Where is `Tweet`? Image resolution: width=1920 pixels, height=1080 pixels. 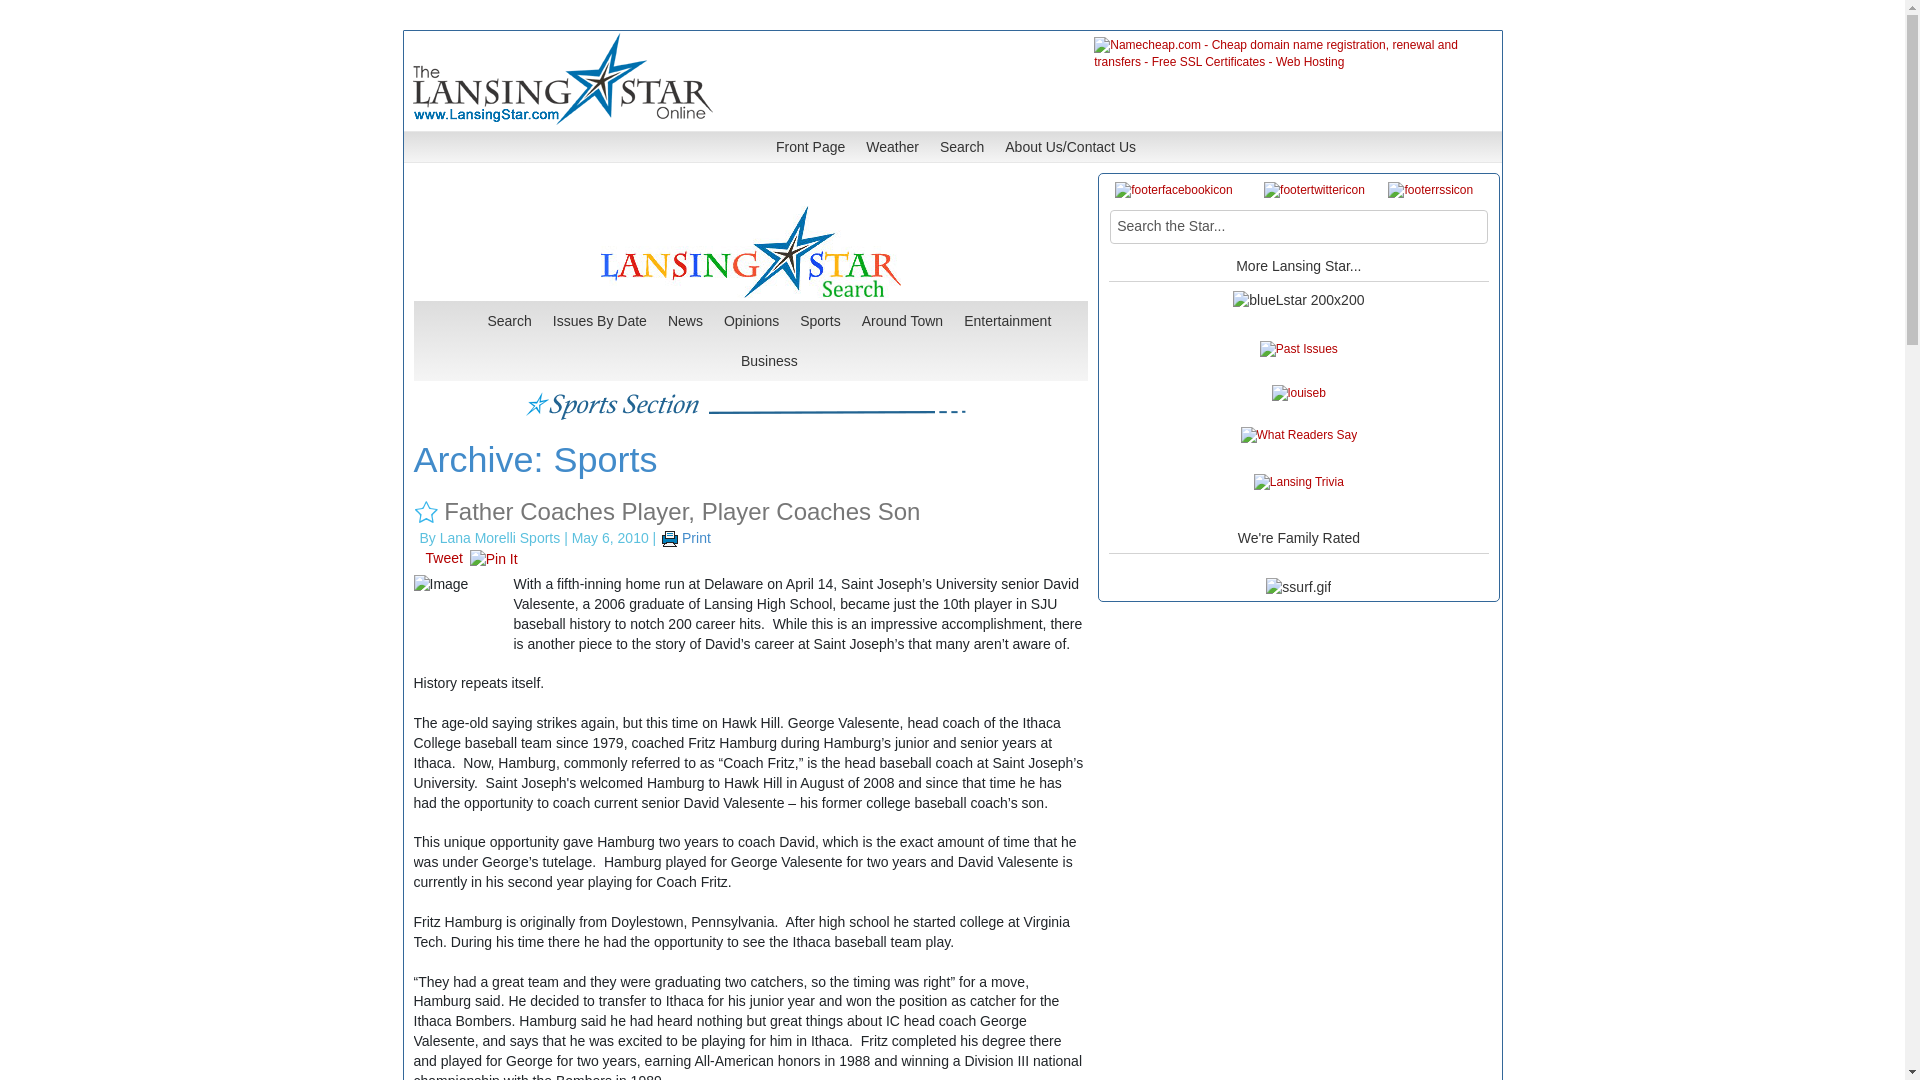
Tweet is located at coordinates (444, 557).